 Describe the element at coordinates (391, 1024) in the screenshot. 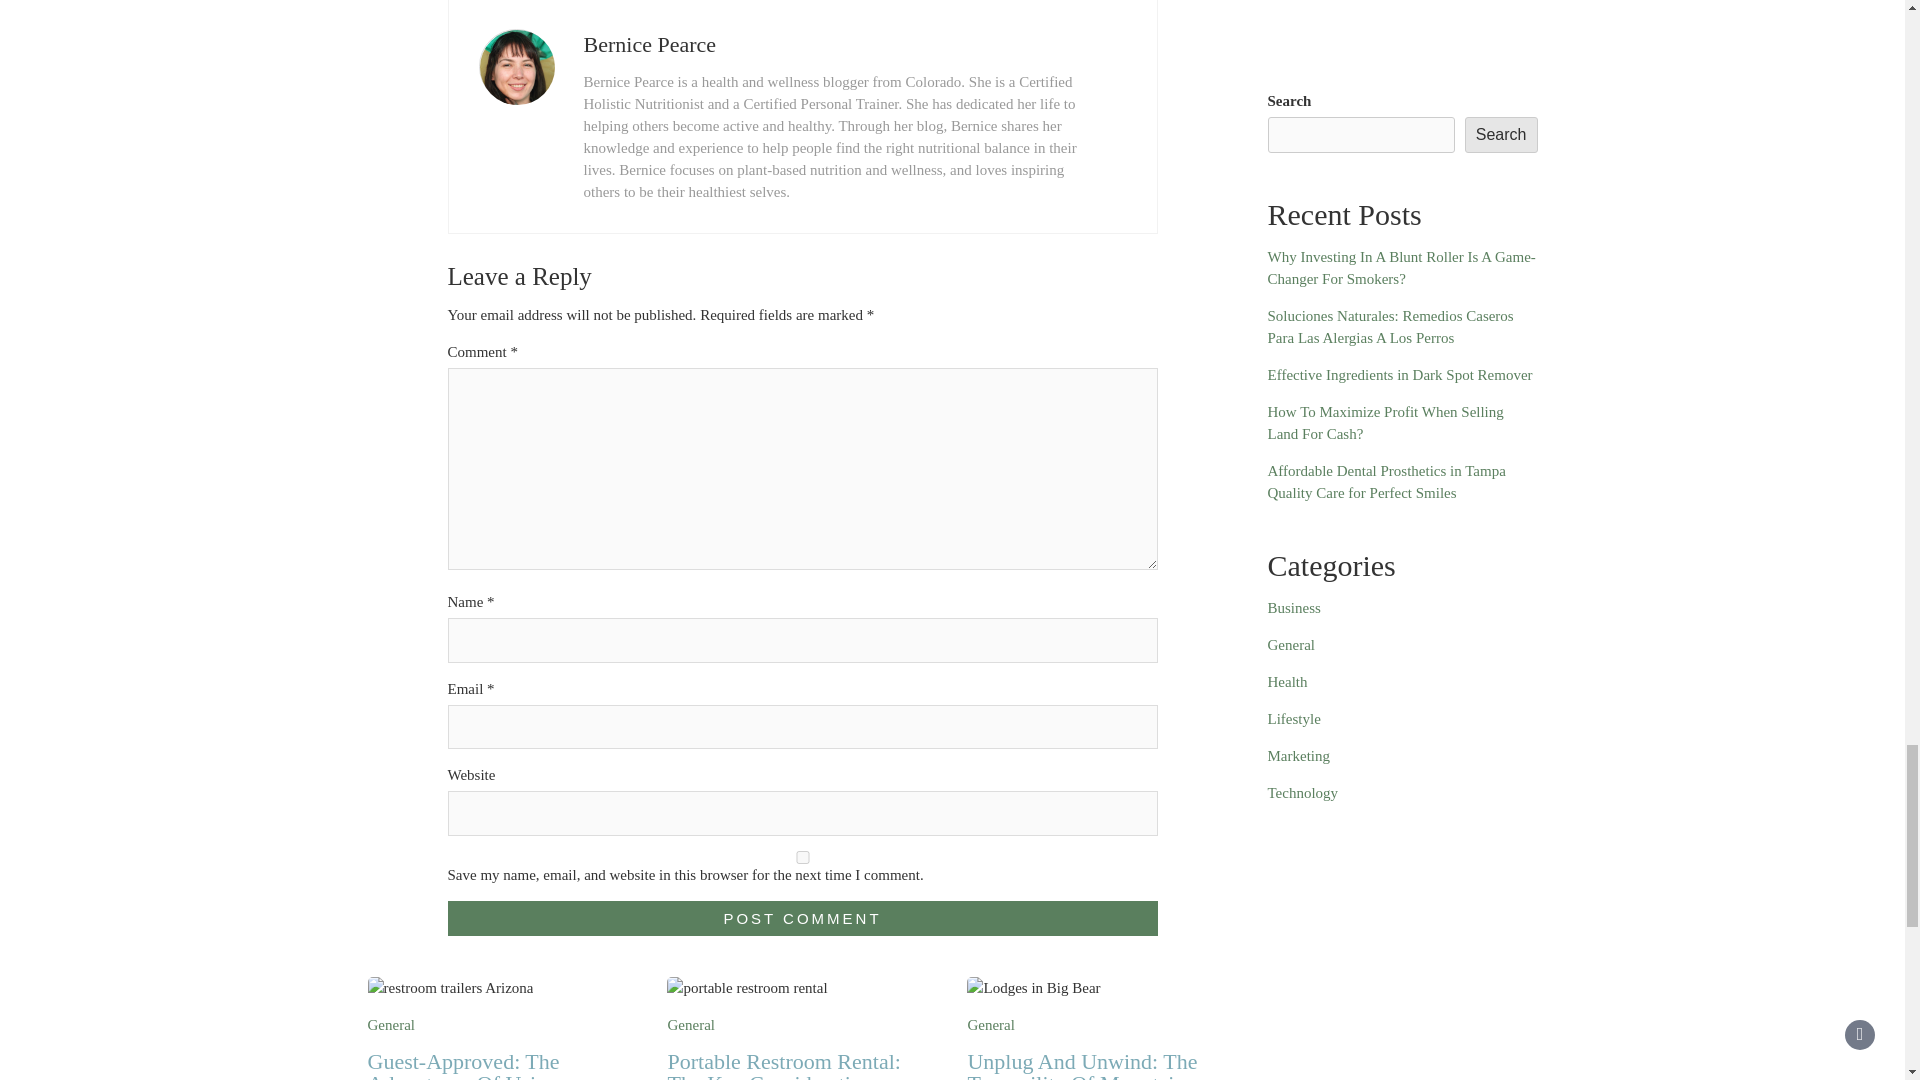

I see `General` at that location.